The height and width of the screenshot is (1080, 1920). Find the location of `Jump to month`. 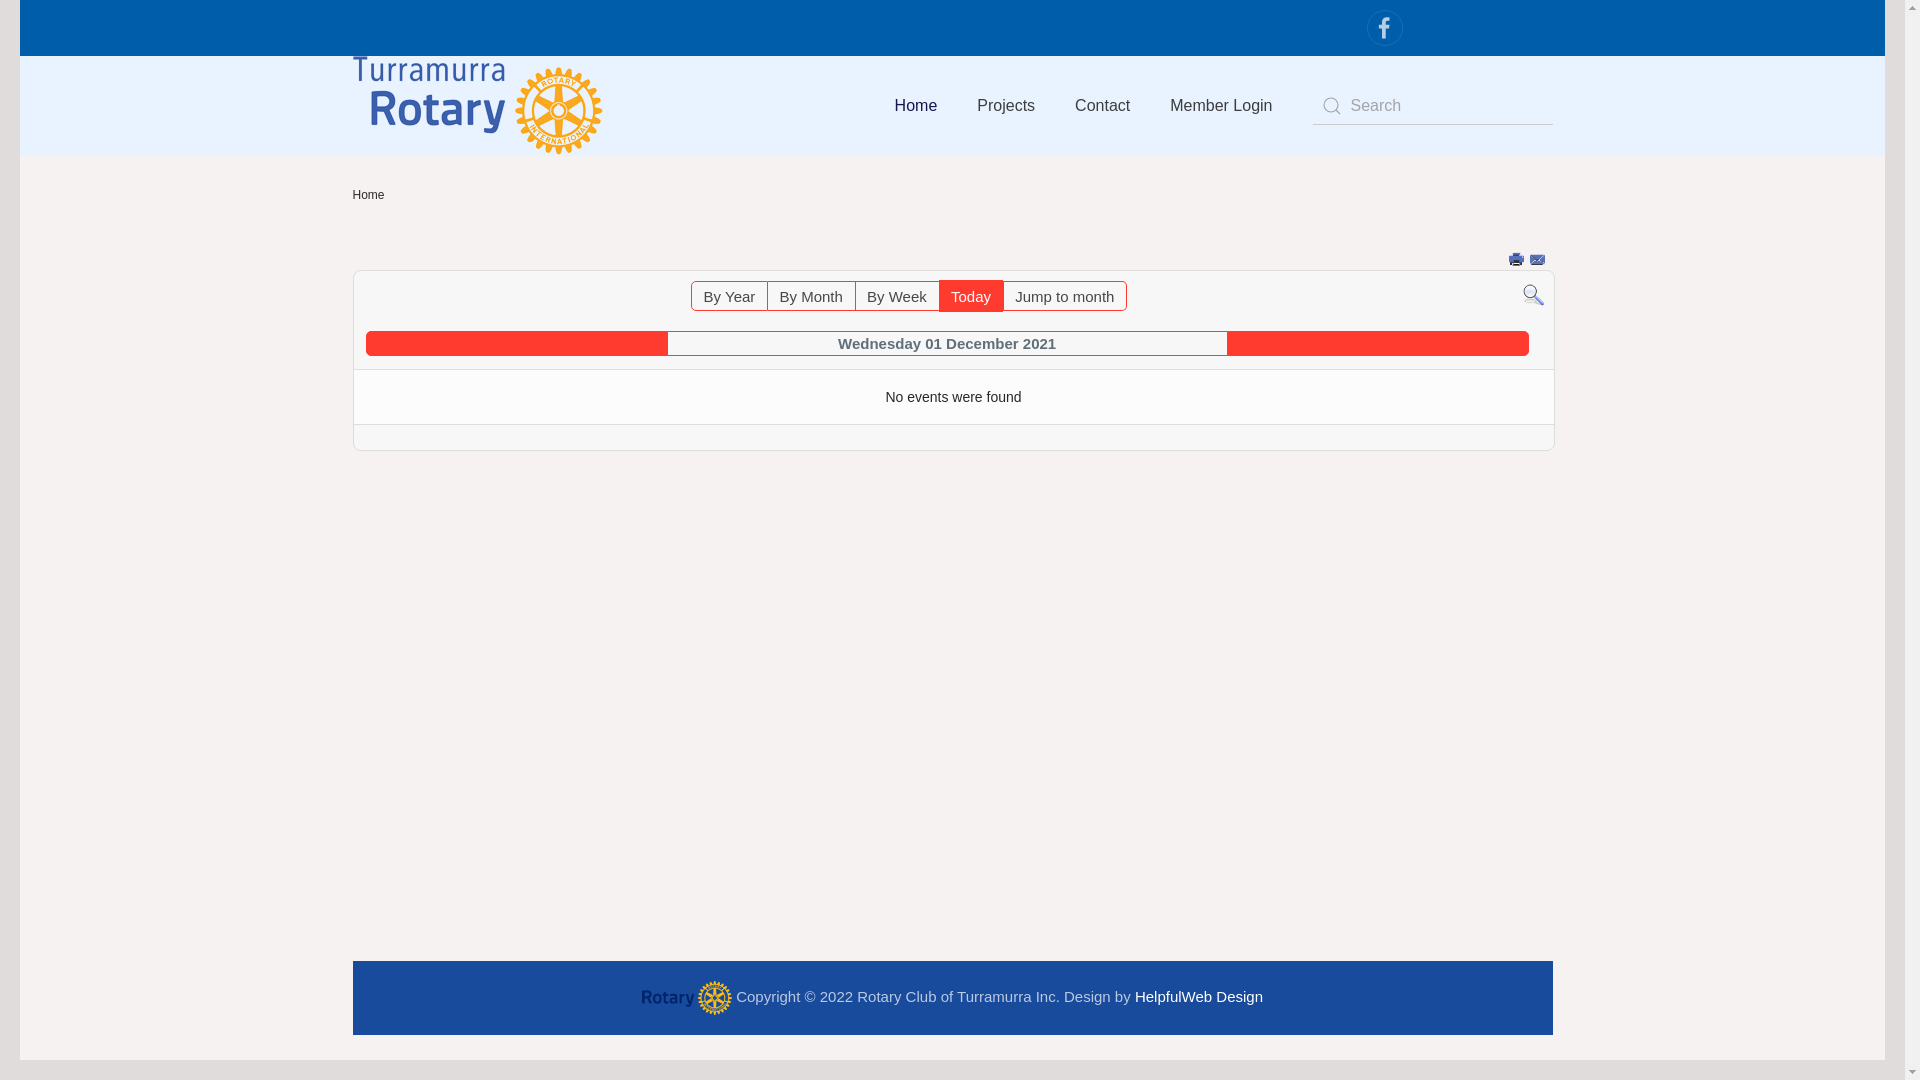

Jump to month is located at coordinates (1064, 296).